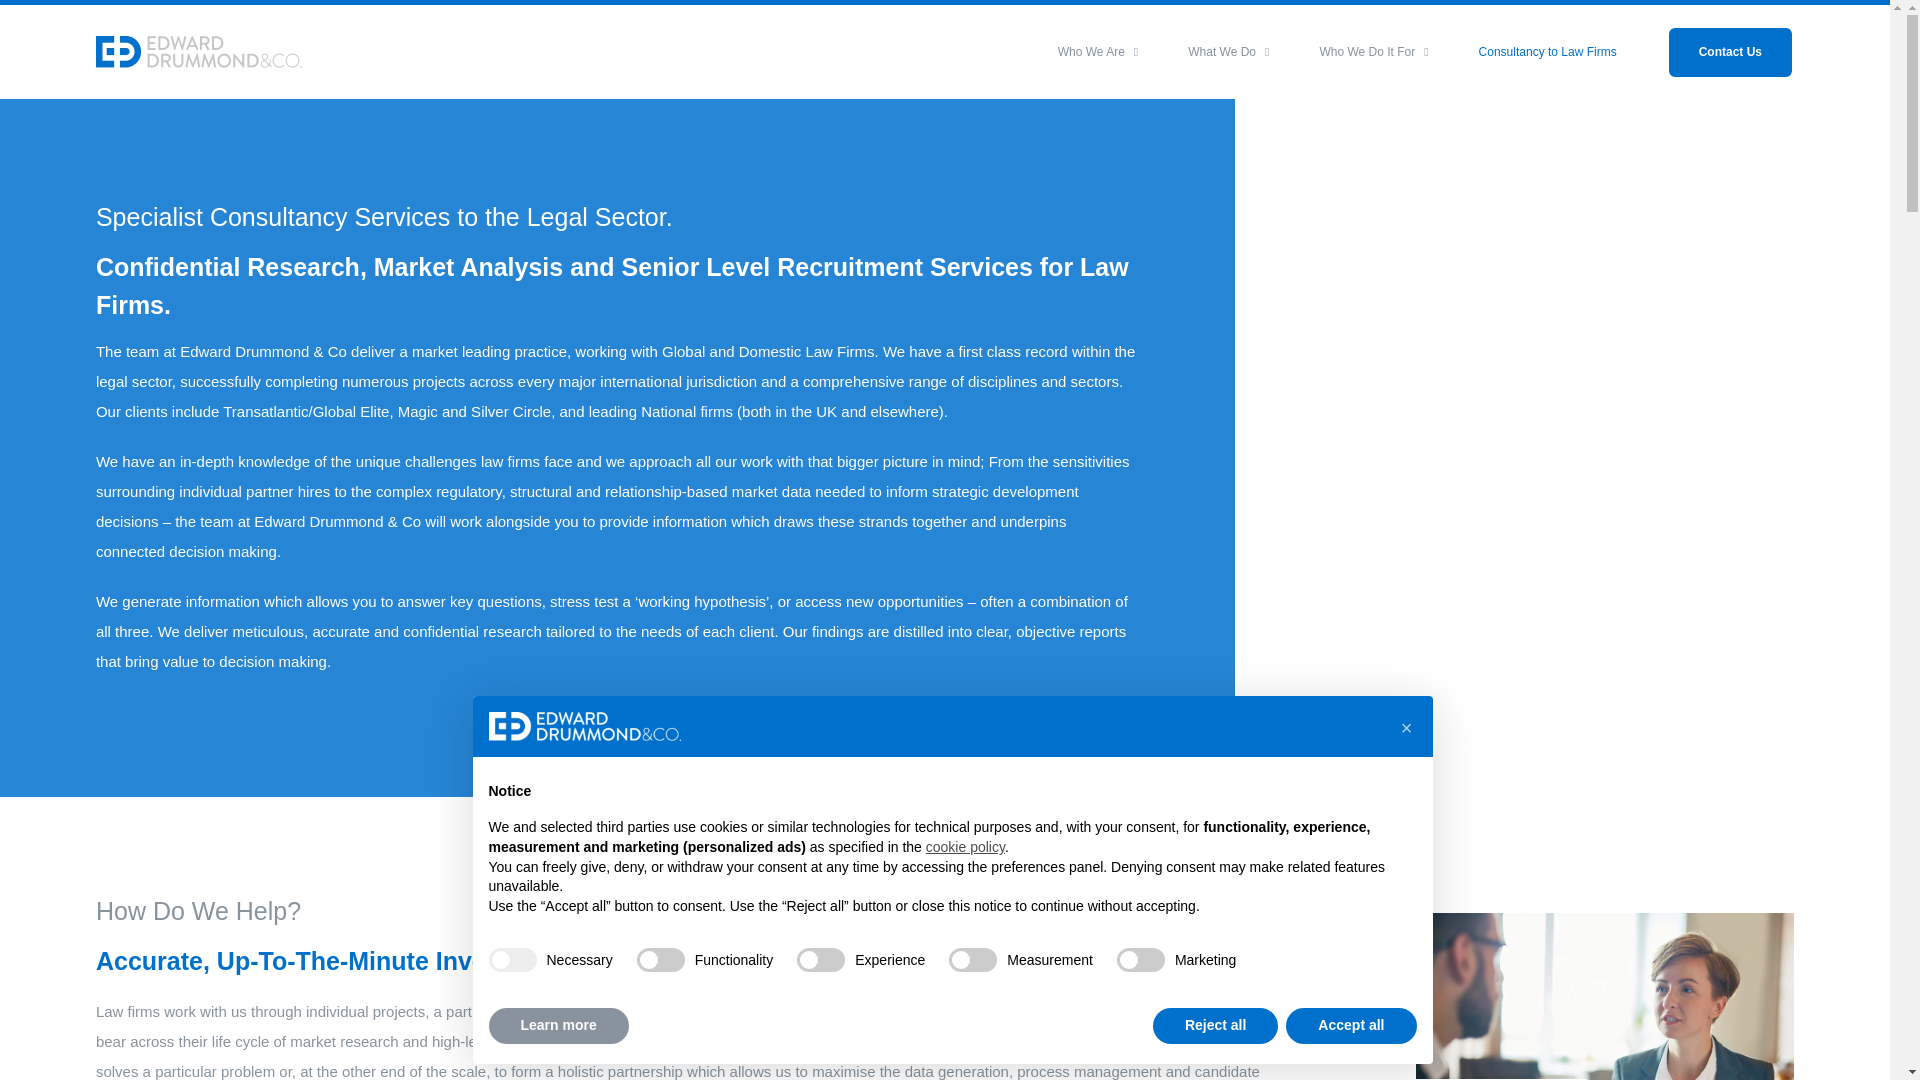  Describe the element at coordinates (661, 960) in the screenshot. I see `false` at that location.